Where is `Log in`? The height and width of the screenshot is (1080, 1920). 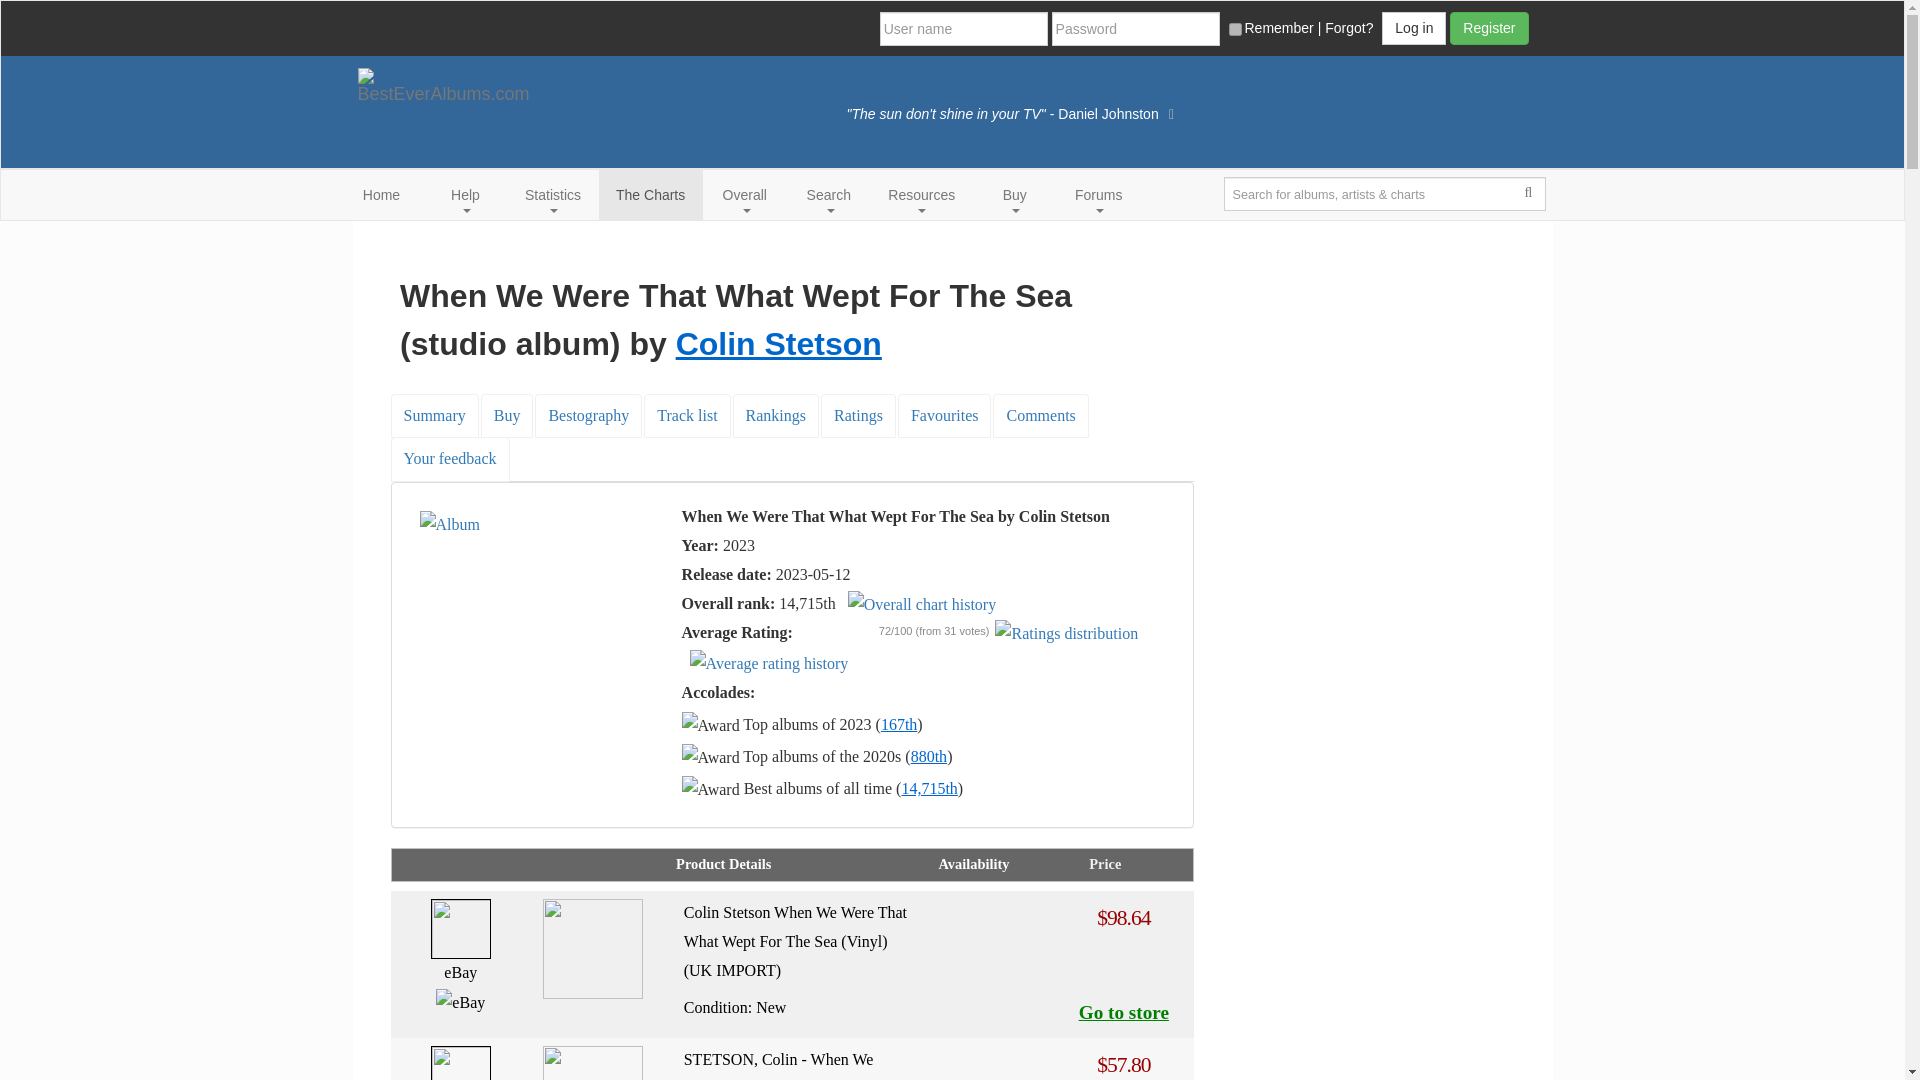
Log in is located at coordinates (1414, 28).